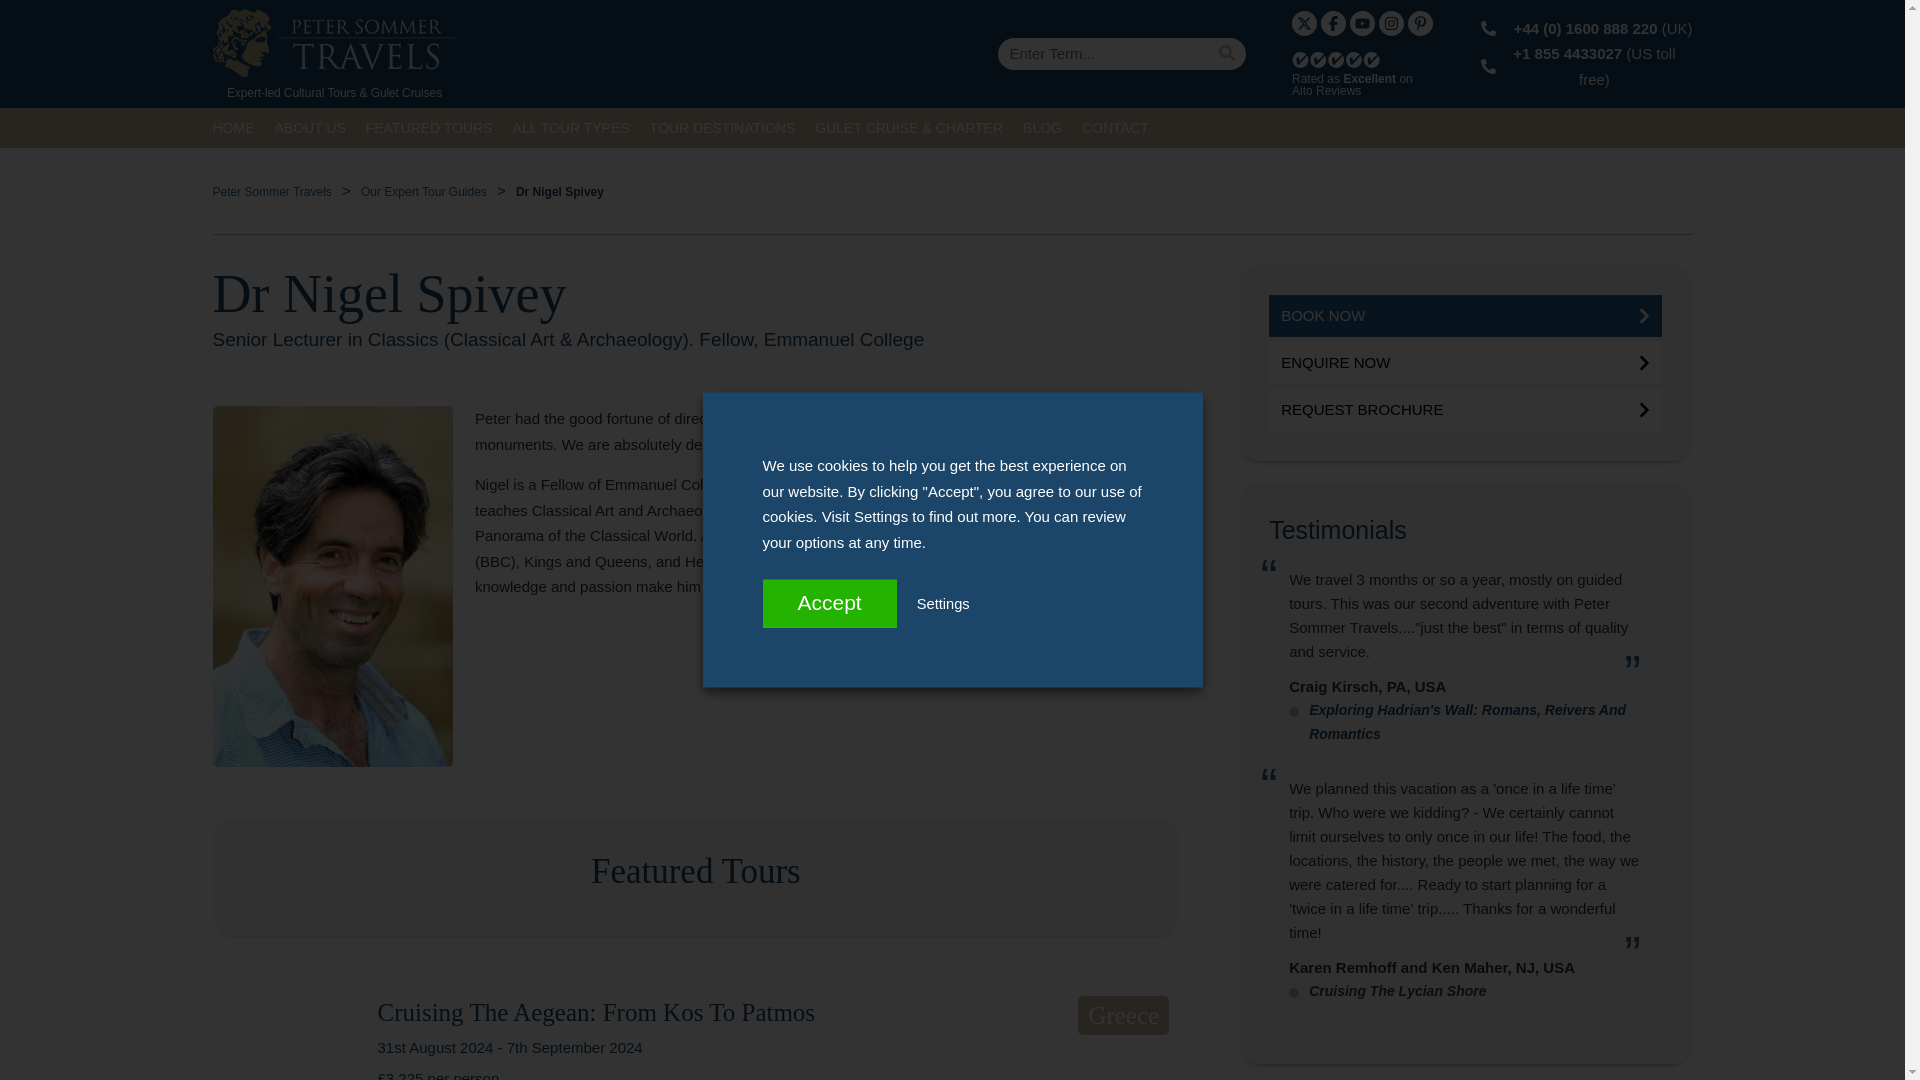  I want to click on Cruising the Aegean: From Kos to Patmos, so click(279, 1038).